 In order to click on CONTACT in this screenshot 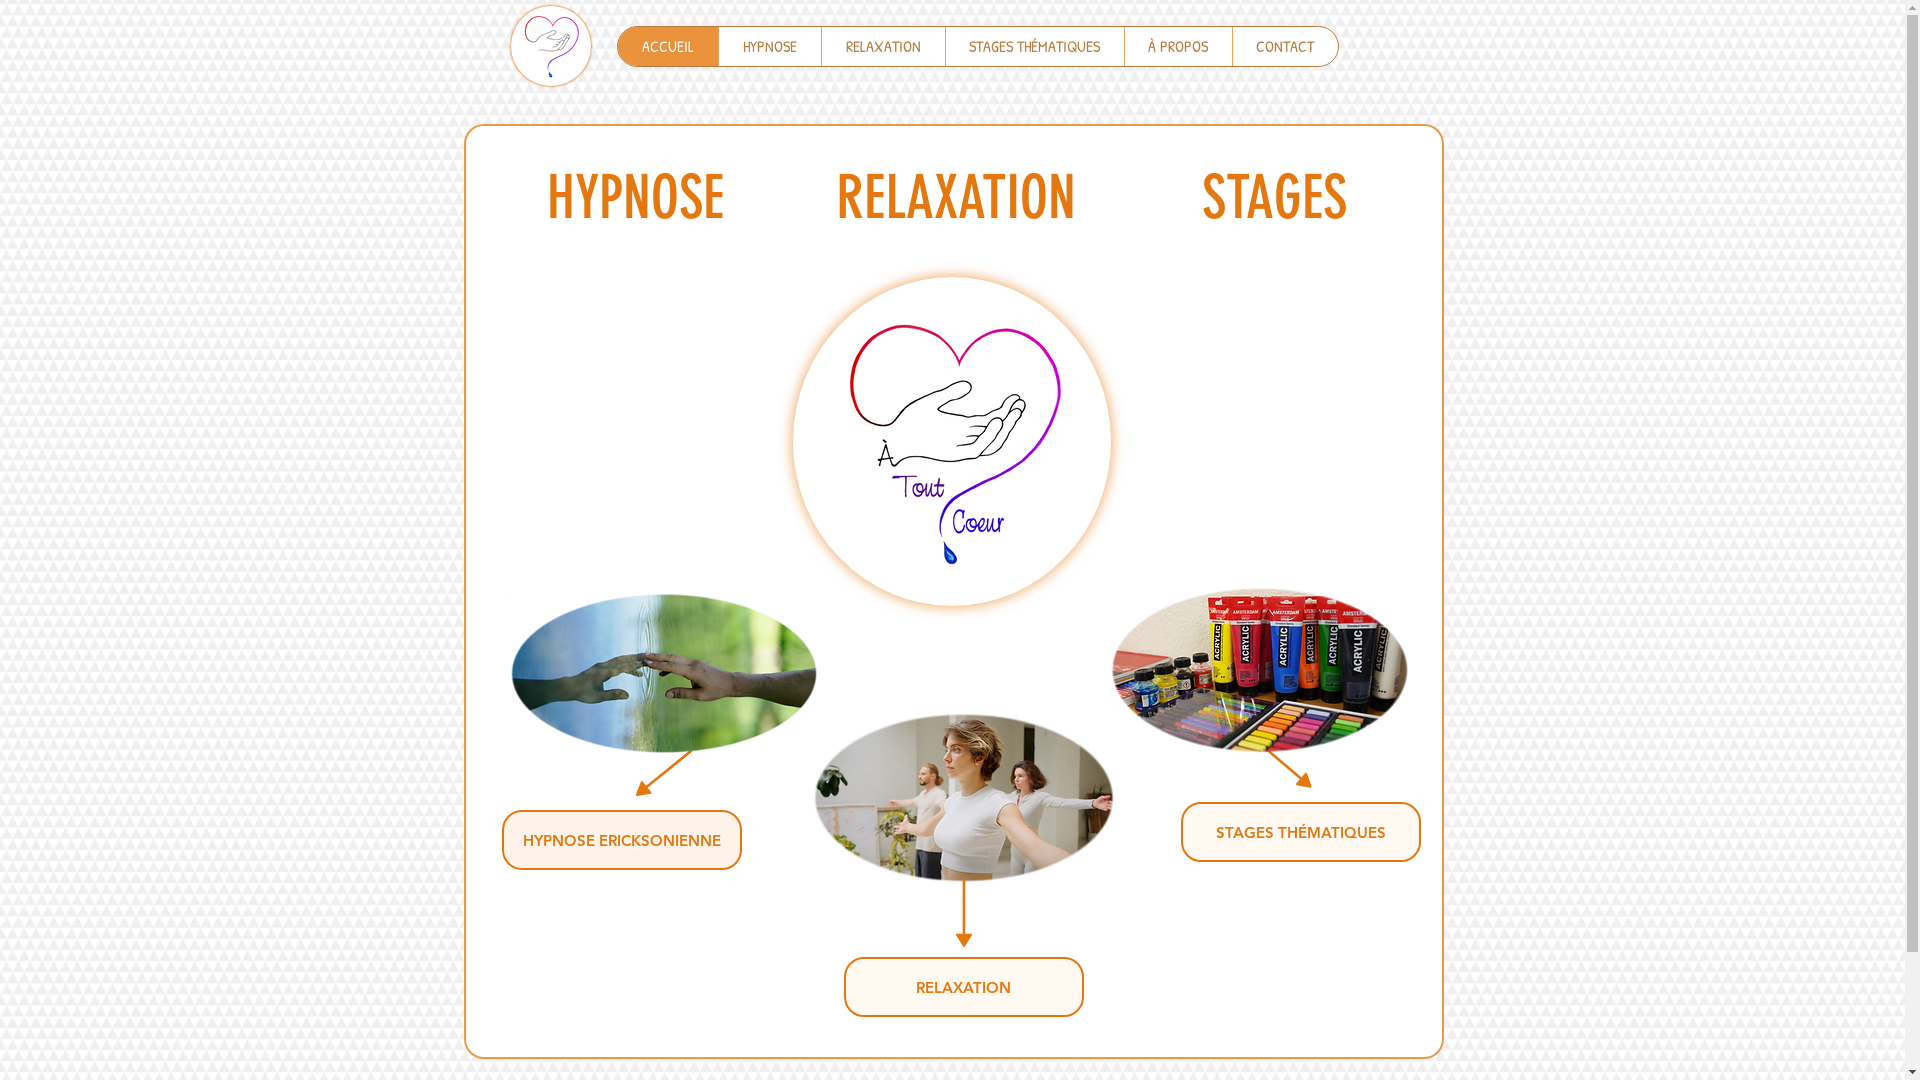, I will do `click(1285, 46)`.